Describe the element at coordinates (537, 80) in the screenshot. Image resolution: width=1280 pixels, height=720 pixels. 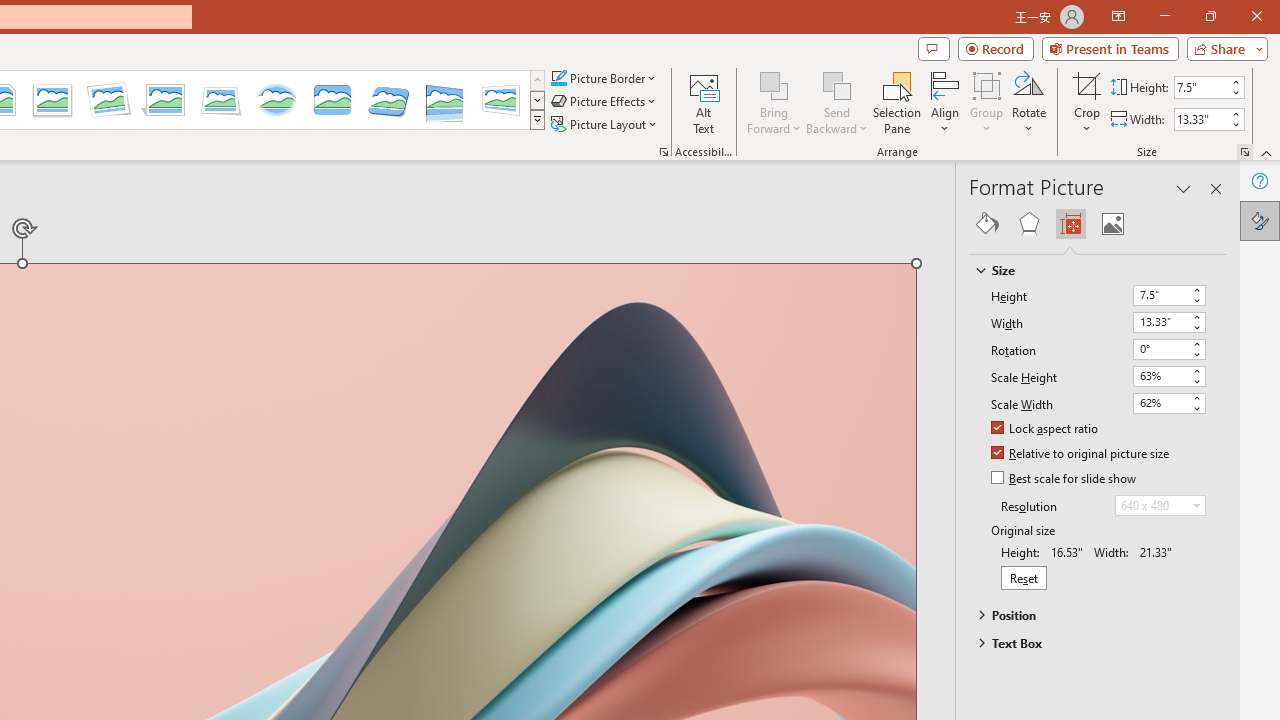
I see `Row up` at that location.